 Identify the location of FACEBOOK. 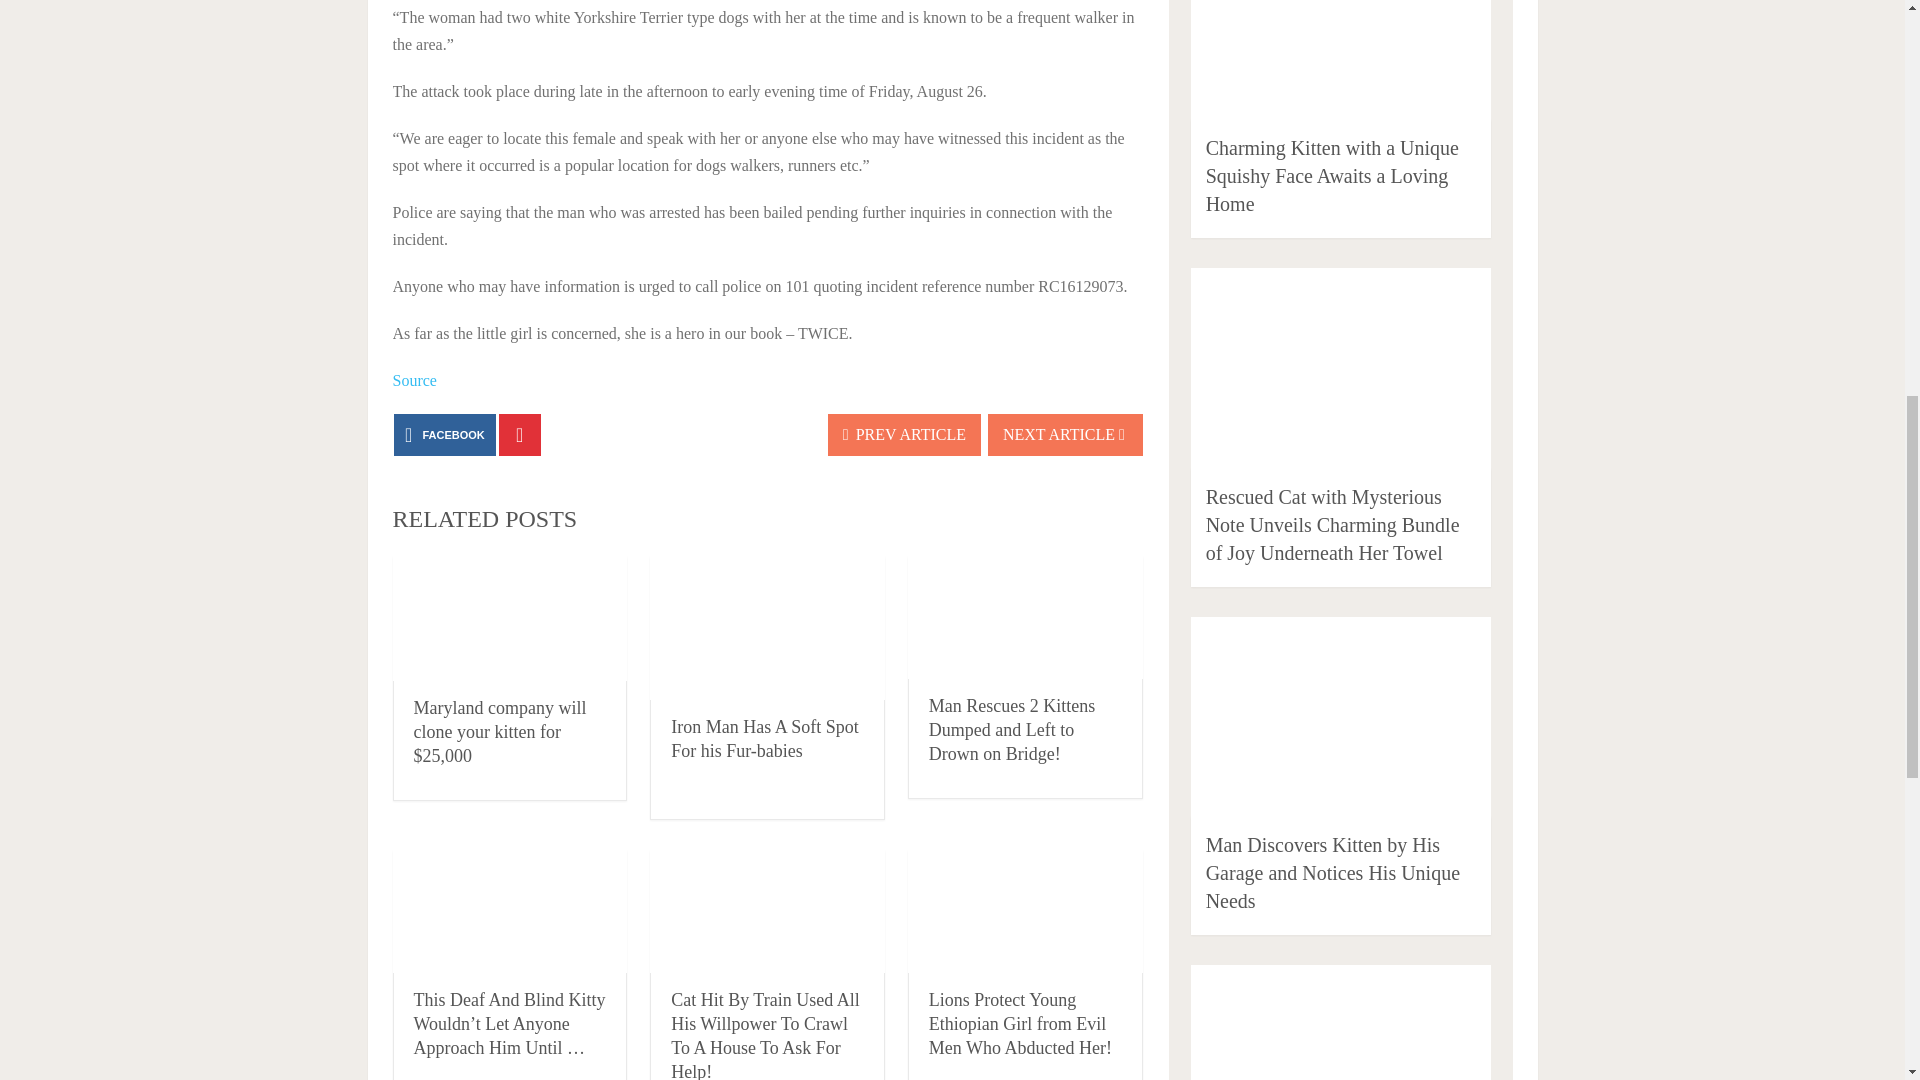
(444, 434).